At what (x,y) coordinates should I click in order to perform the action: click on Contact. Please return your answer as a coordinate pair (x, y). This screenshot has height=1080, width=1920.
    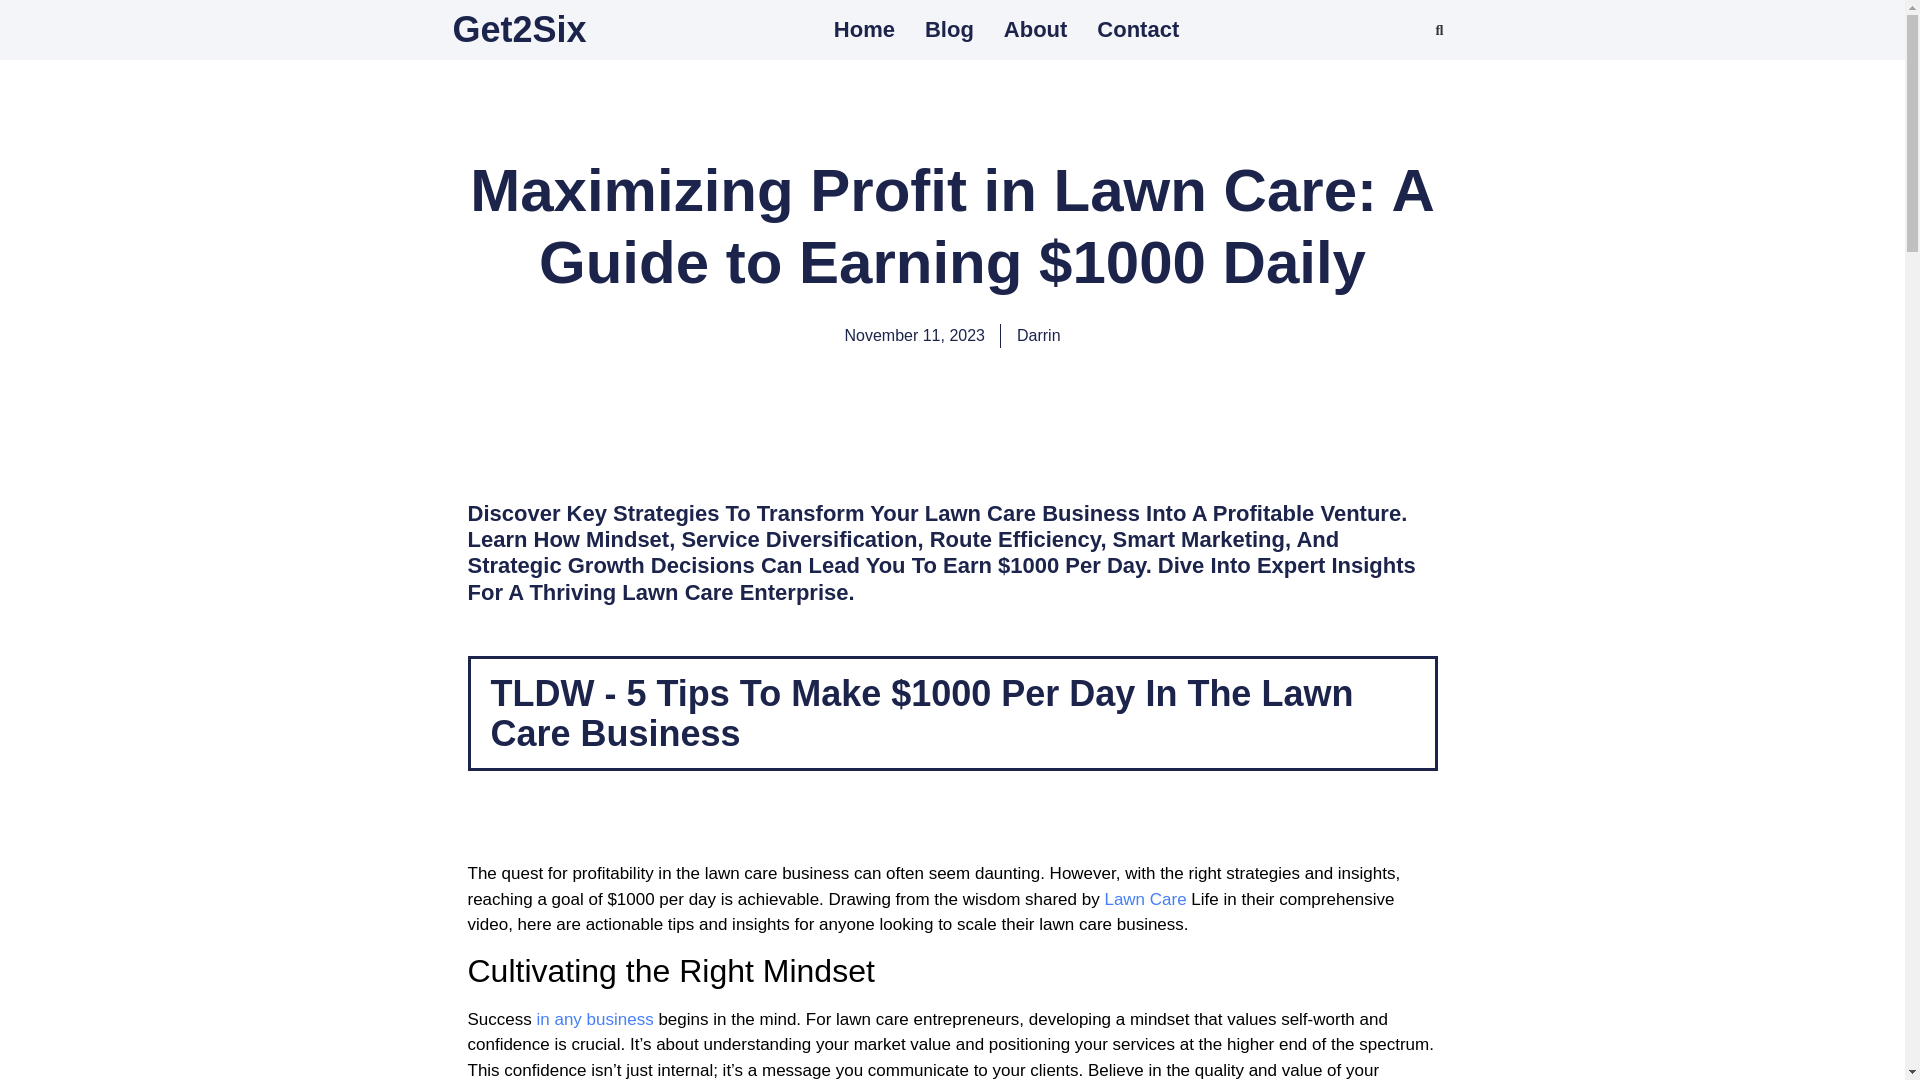
    Looking at the image, I should click on (1137, 29).